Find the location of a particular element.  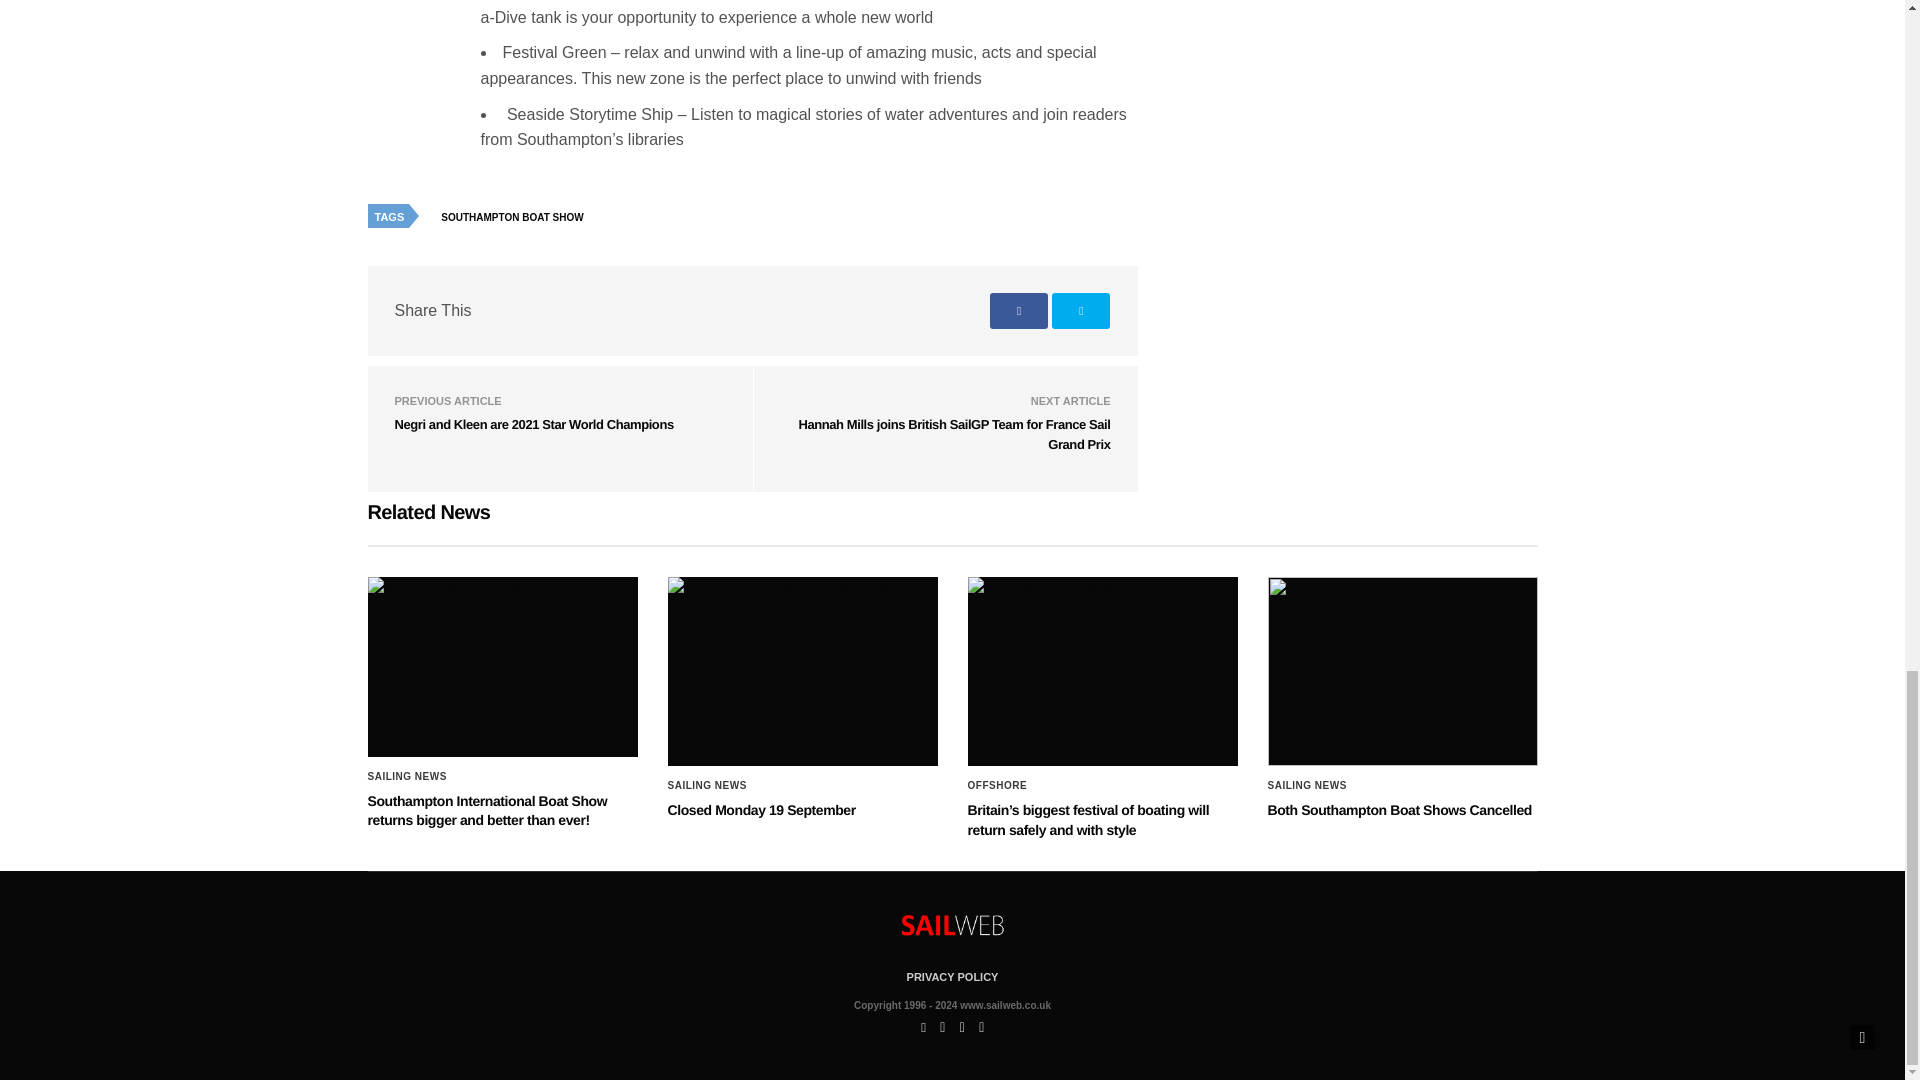

Negri and Kleen are 2021 Star World Champions is located at coordinates (533, 424).